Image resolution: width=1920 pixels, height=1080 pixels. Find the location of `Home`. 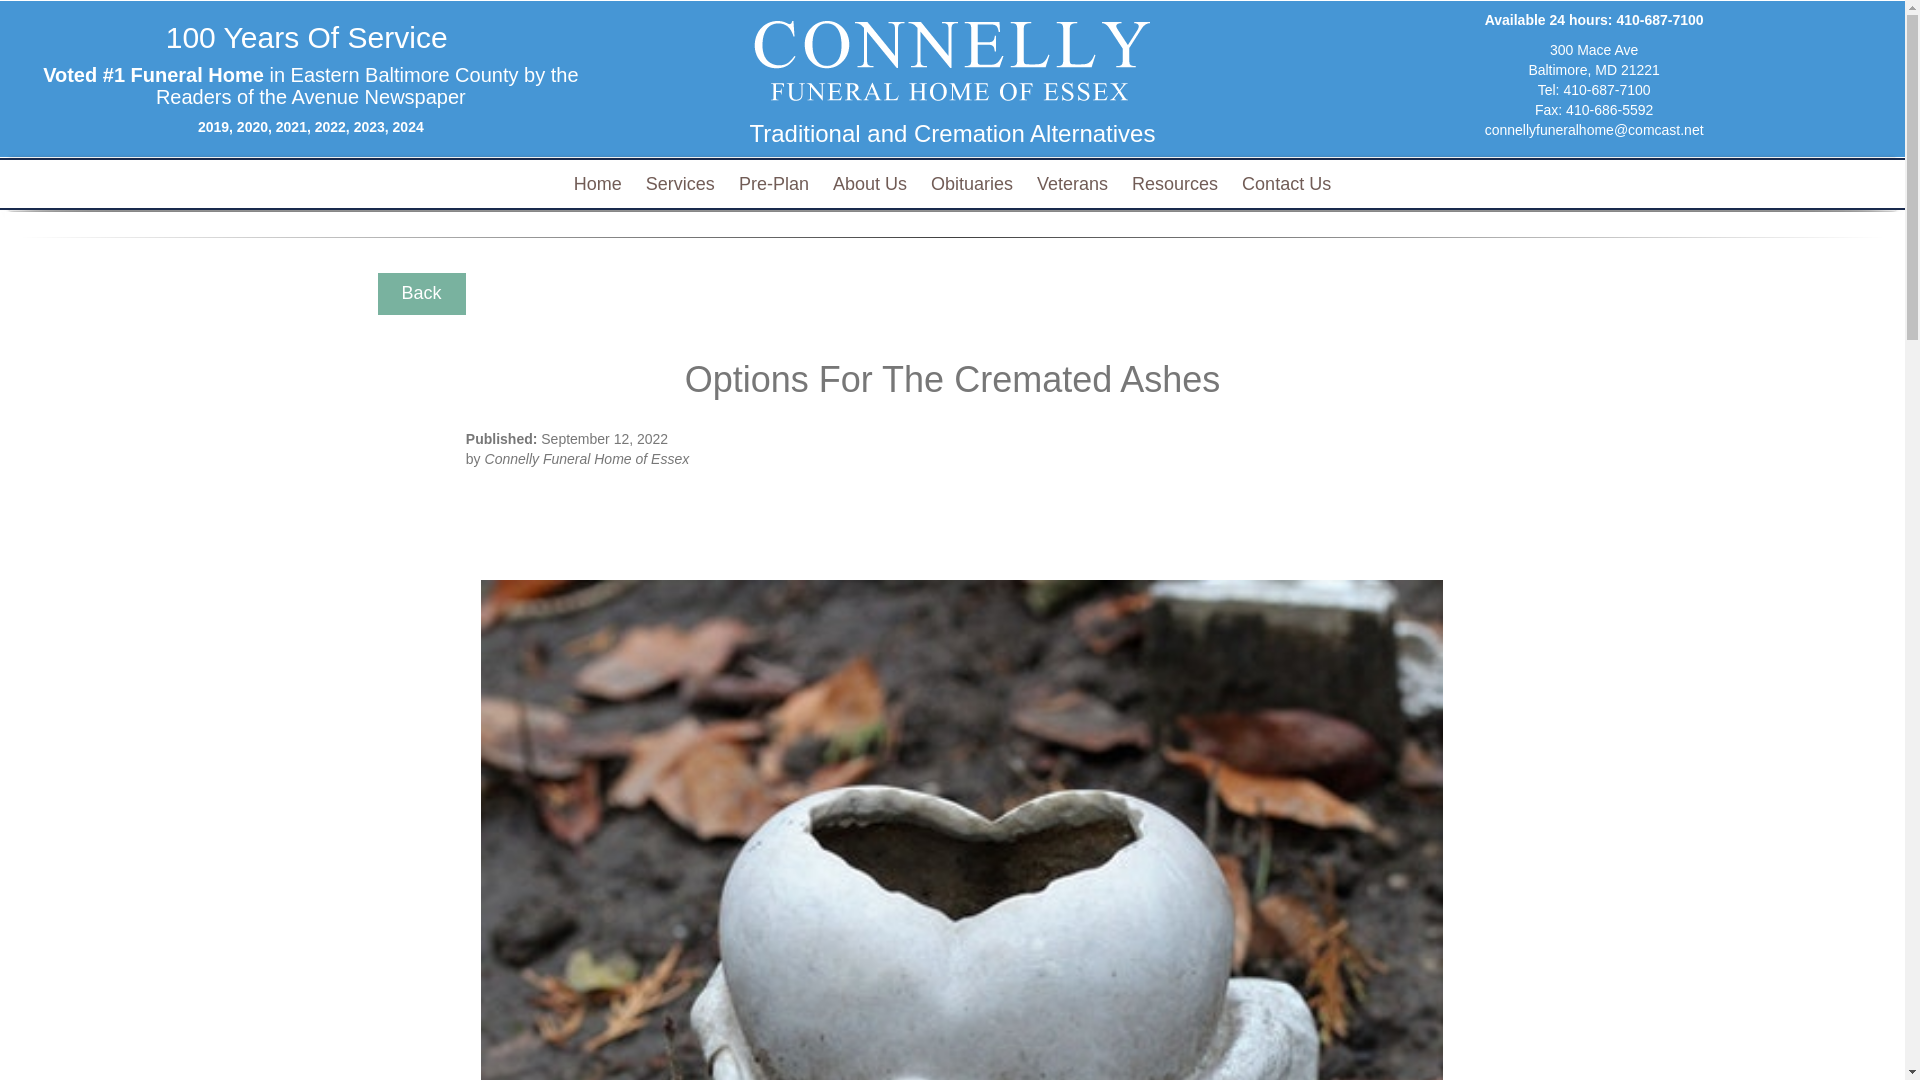

Home is located at coordinates (1594, 60).